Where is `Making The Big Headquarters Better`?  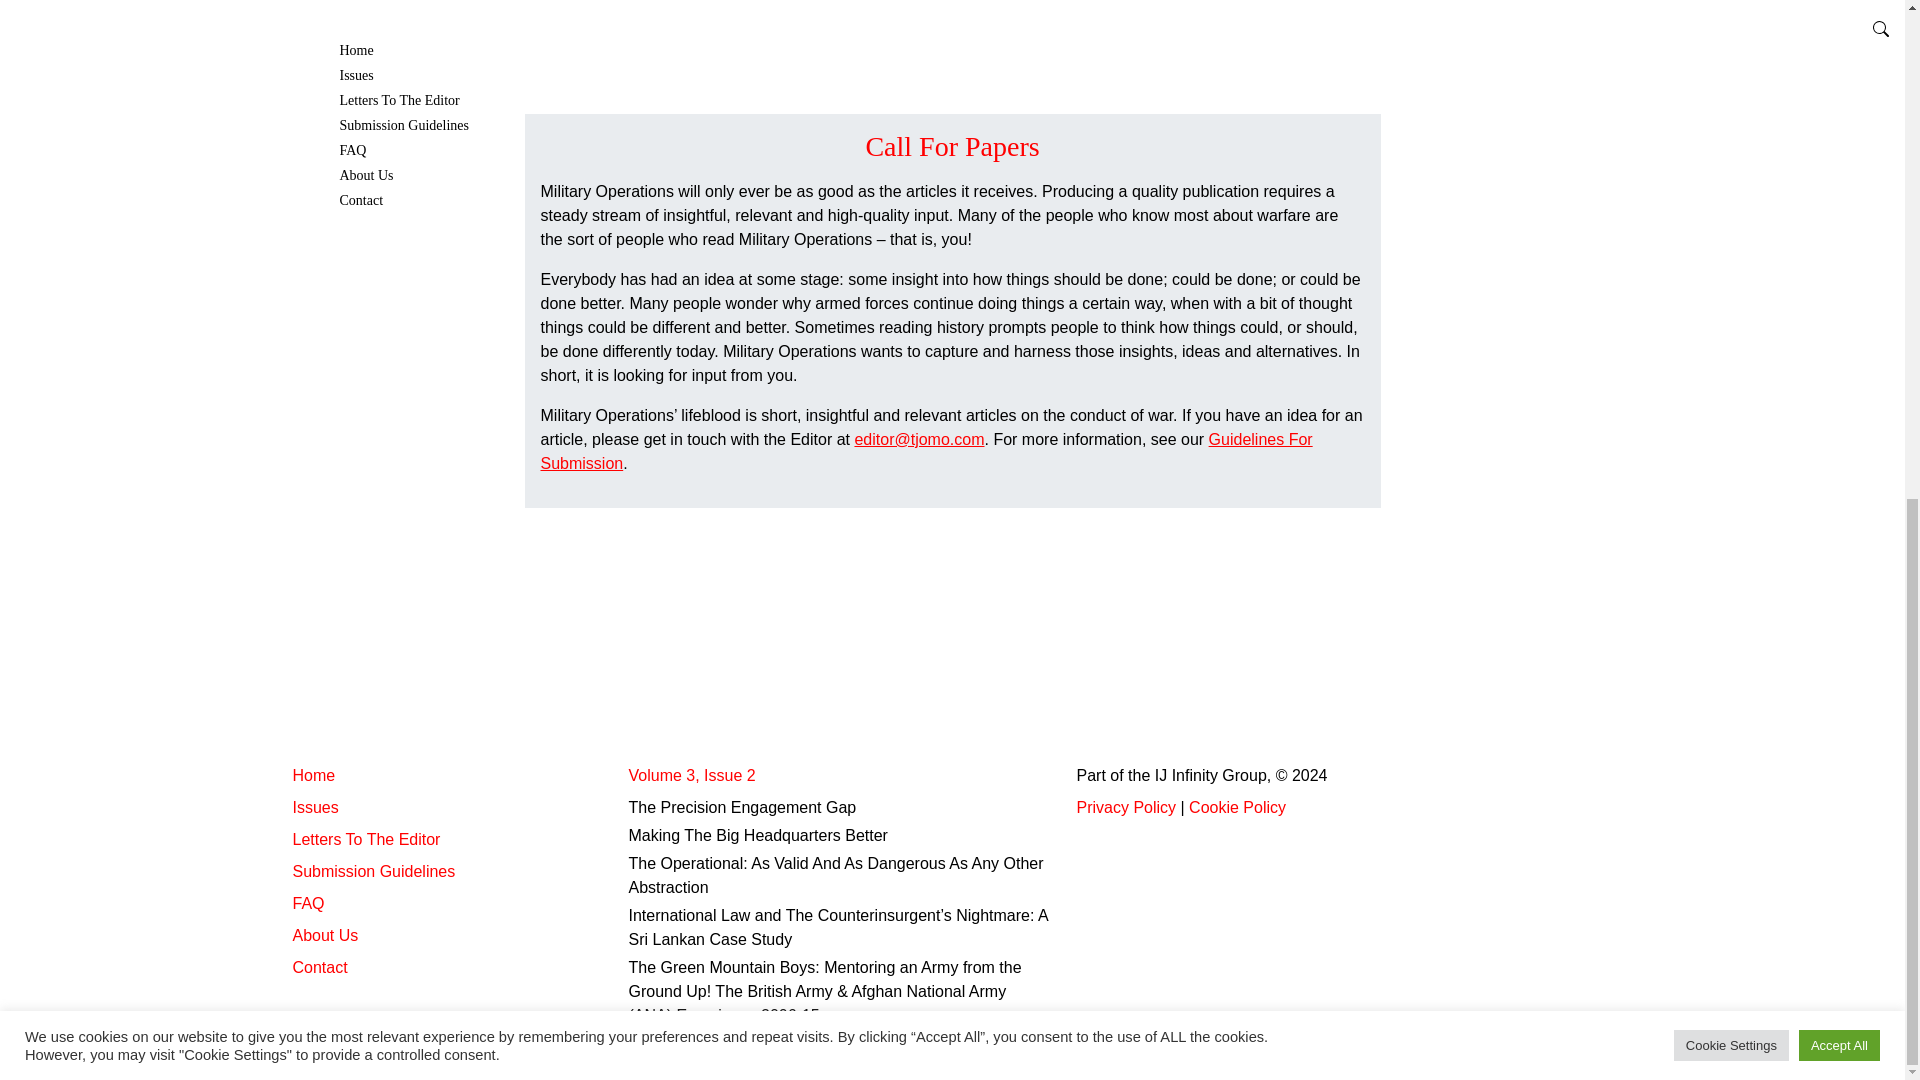 Making The Big Headquarters Better is located at coordinates (757, 835).